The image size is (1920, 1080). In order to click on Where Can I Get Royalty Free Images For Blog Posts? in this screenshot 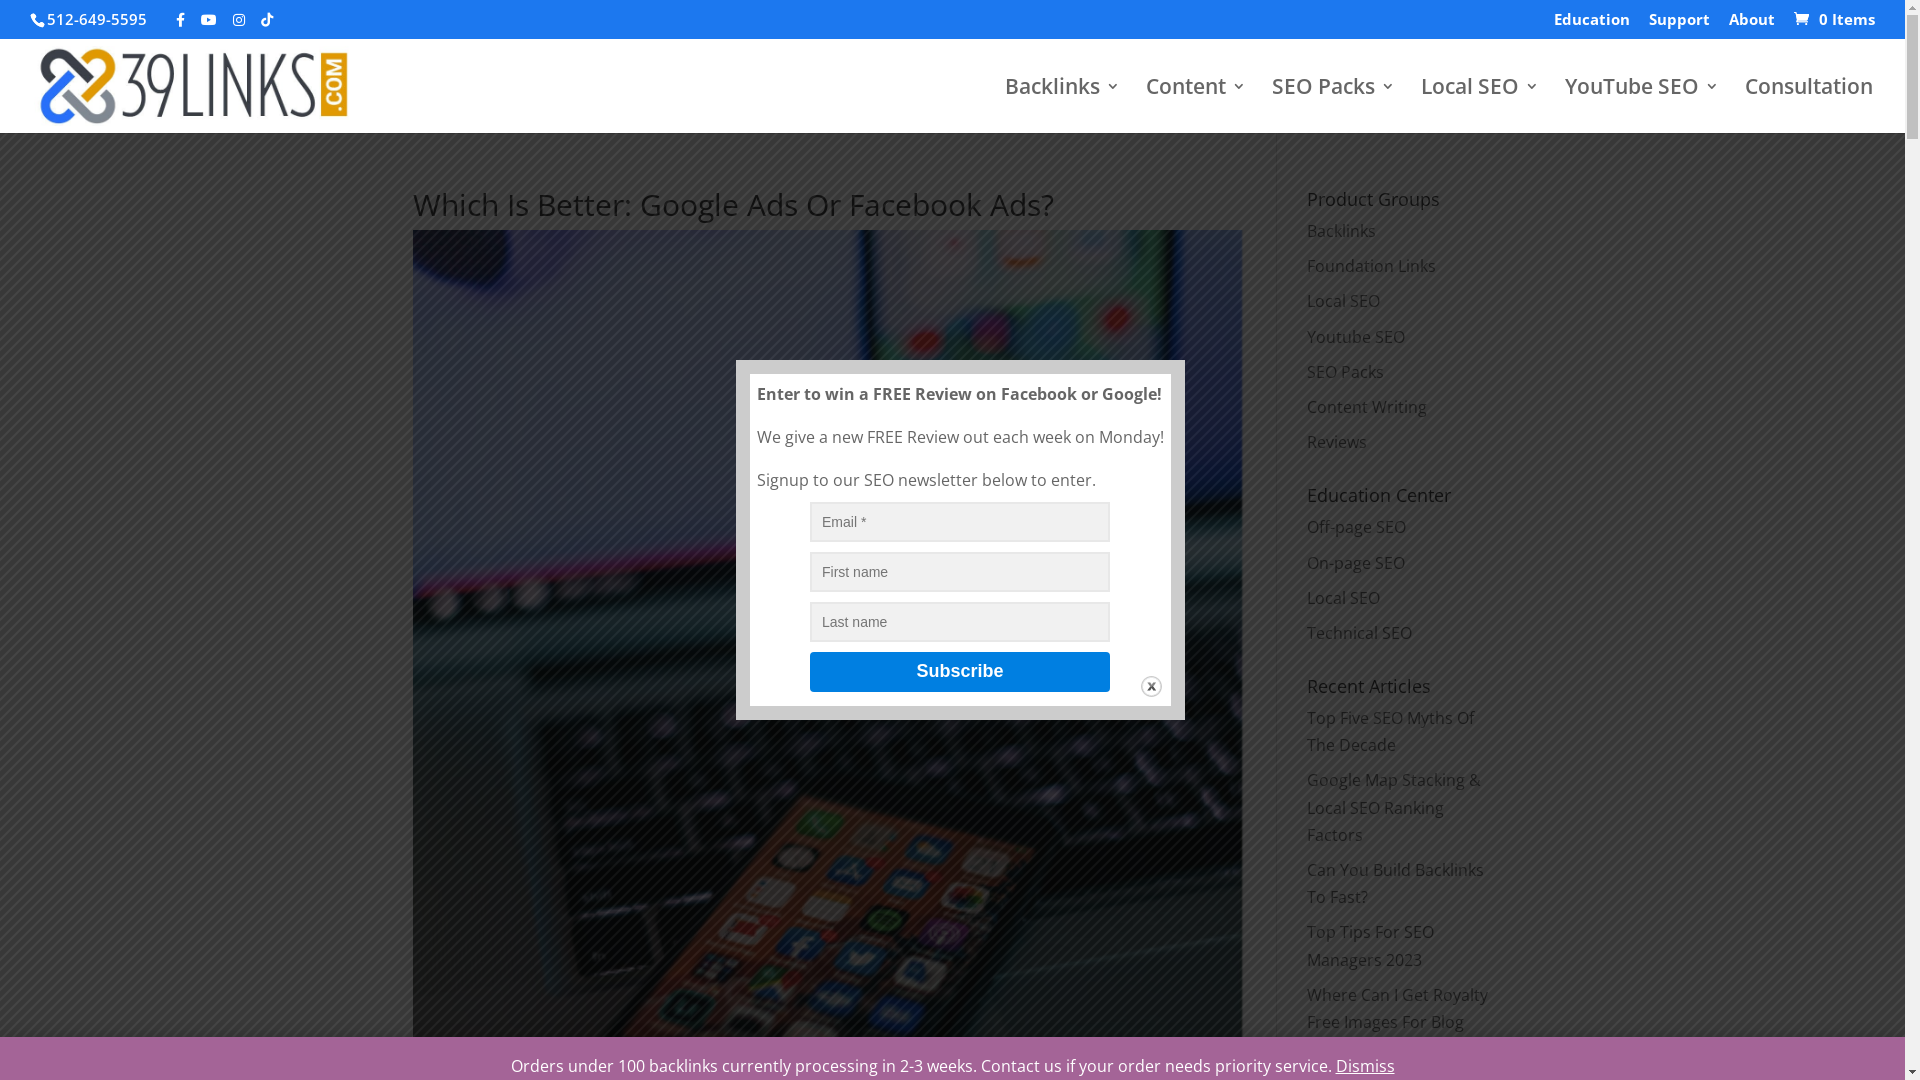, I will do `click(1396, 1022)`.